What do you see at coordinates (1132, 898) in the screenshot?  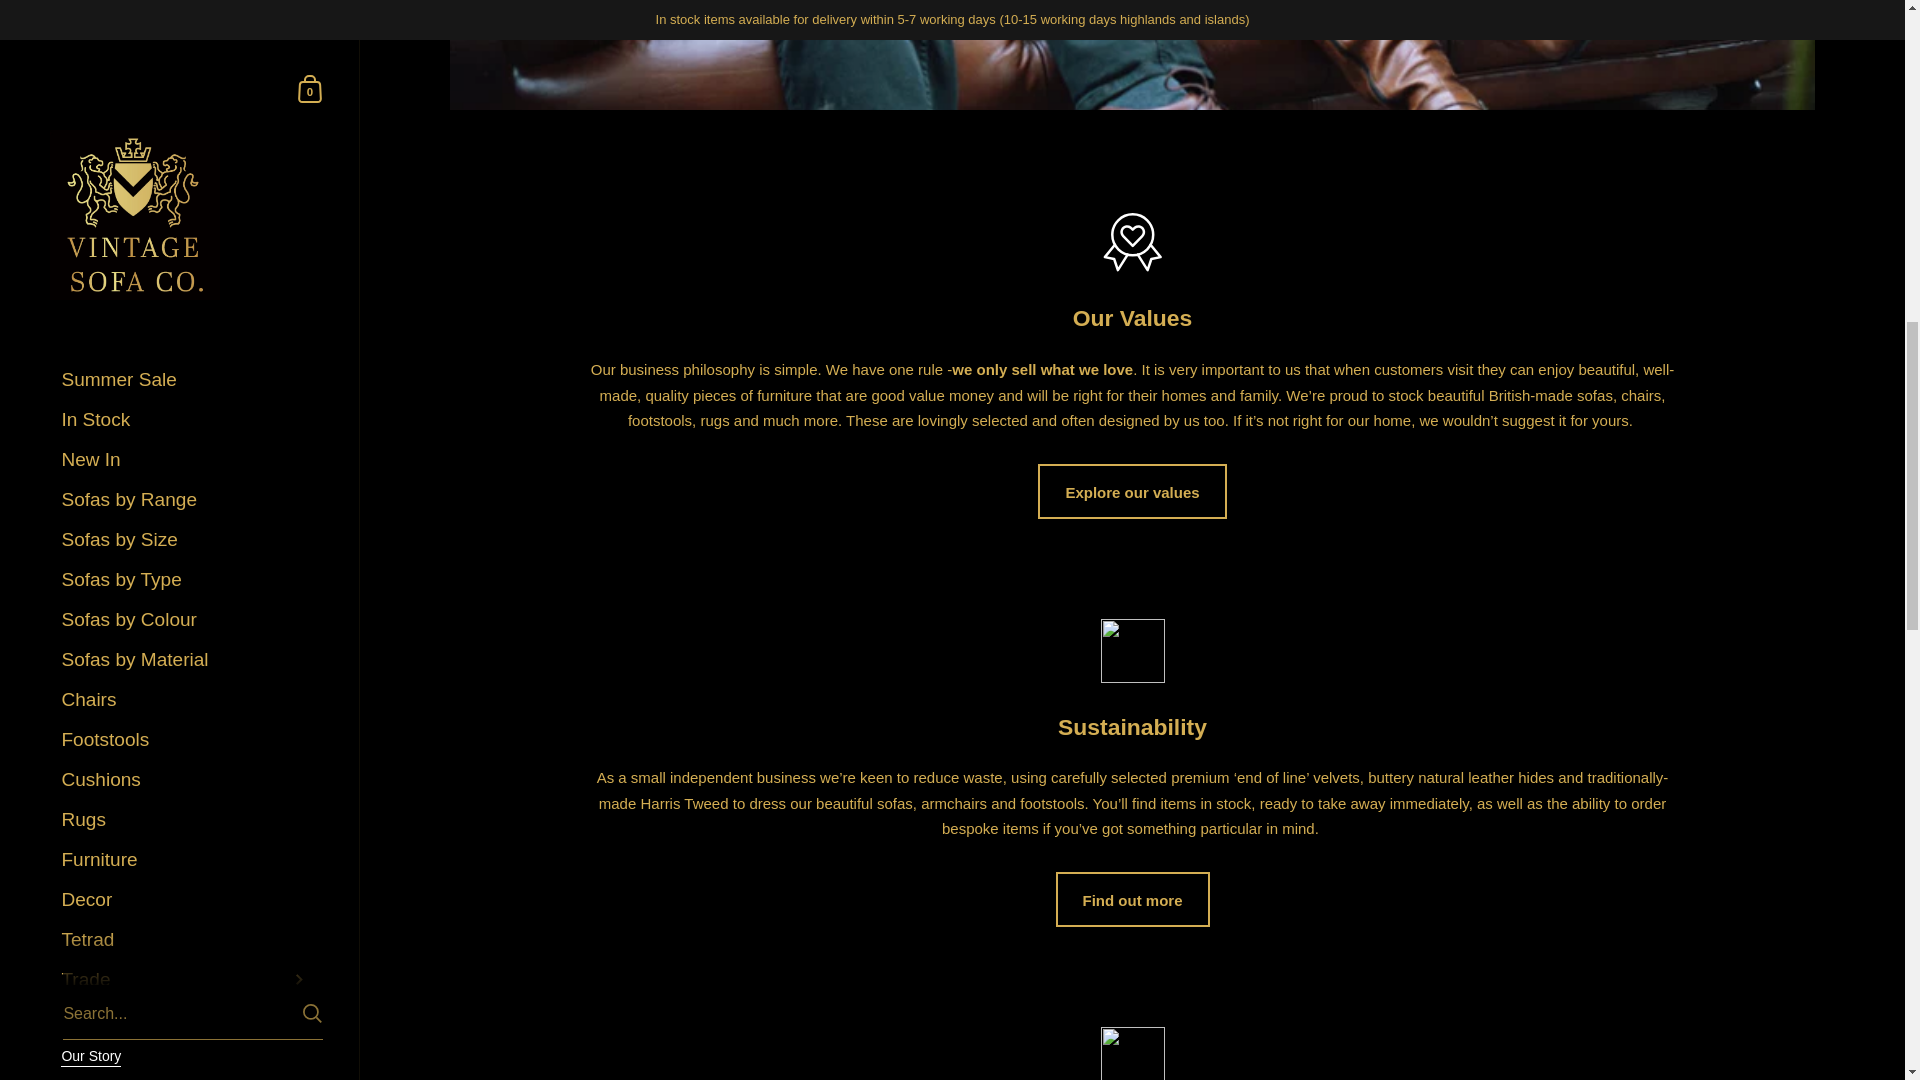 I see `Find out more` at bounding box center [1132, 898].